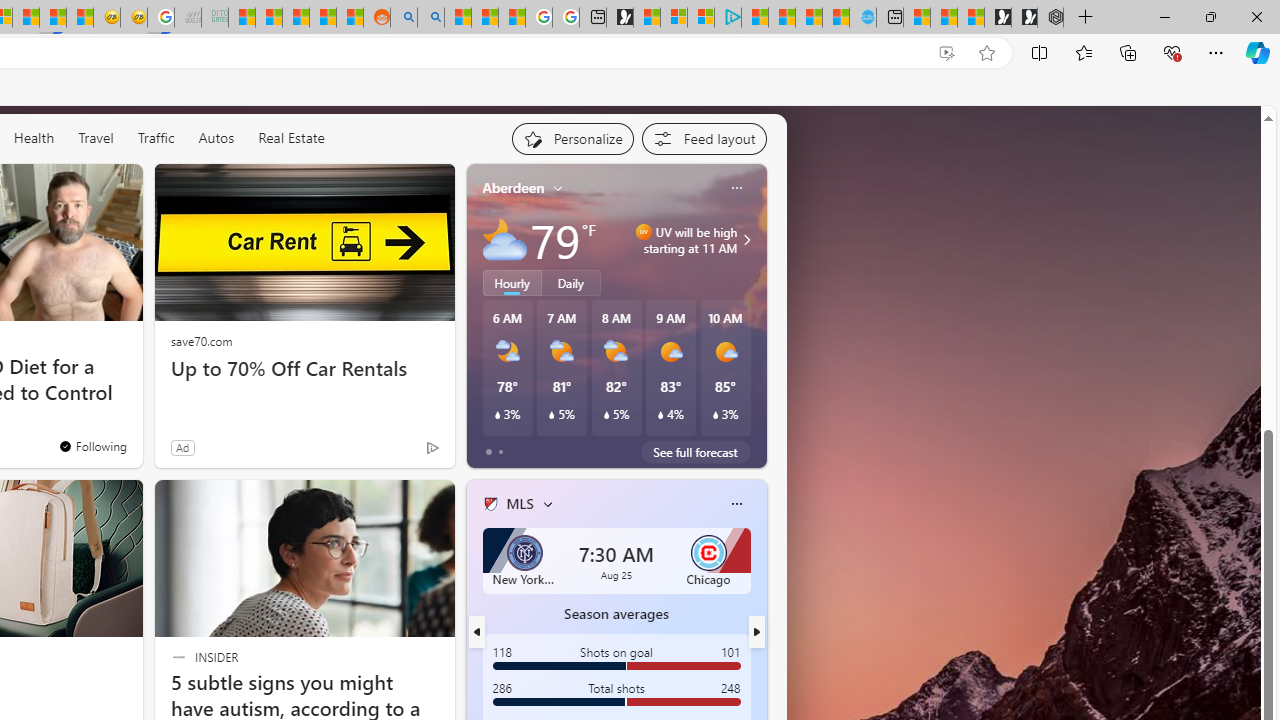 This screenshot has height=720, width=1280. What do you see at coordinates (504, 240) in the screenshot?
I see `Mostly cloudy` at bounding box center [504, 240].